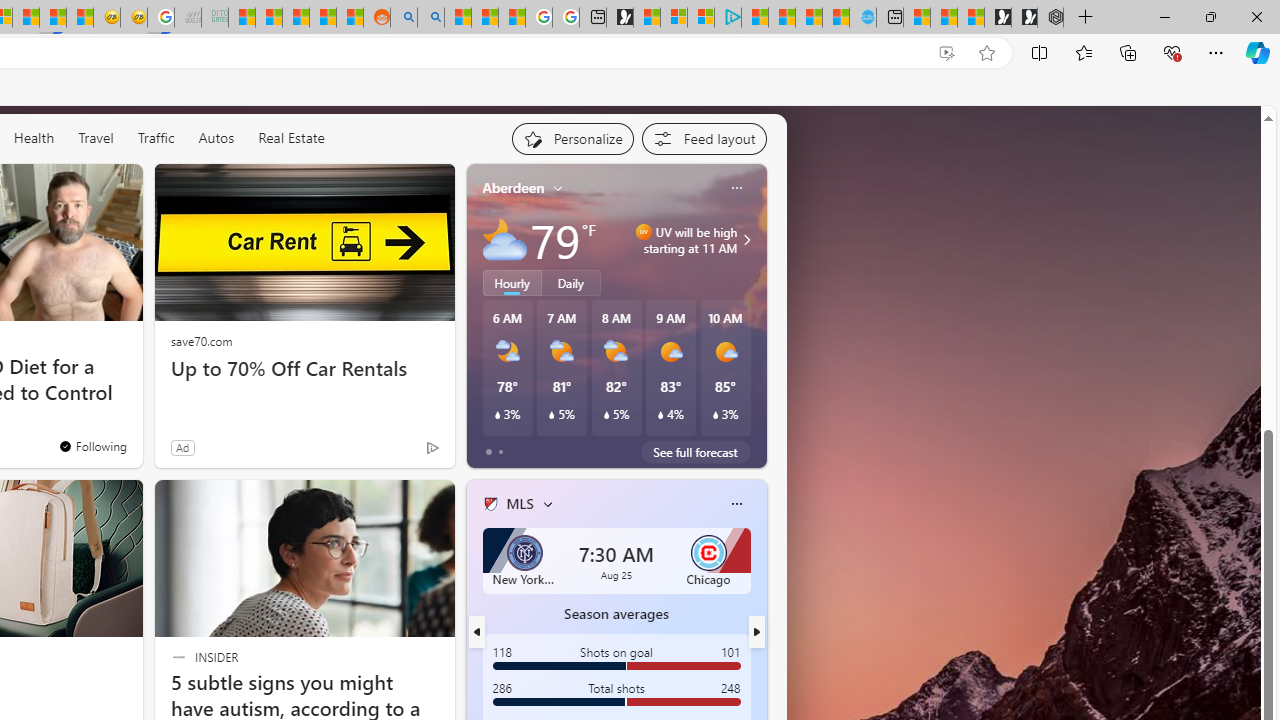 This screenshot has height=720, width=1280. What do you see at coordinates (504, 240) in the screenshot?
I see `Mostly cloudy` at bounding box center [504, 240].